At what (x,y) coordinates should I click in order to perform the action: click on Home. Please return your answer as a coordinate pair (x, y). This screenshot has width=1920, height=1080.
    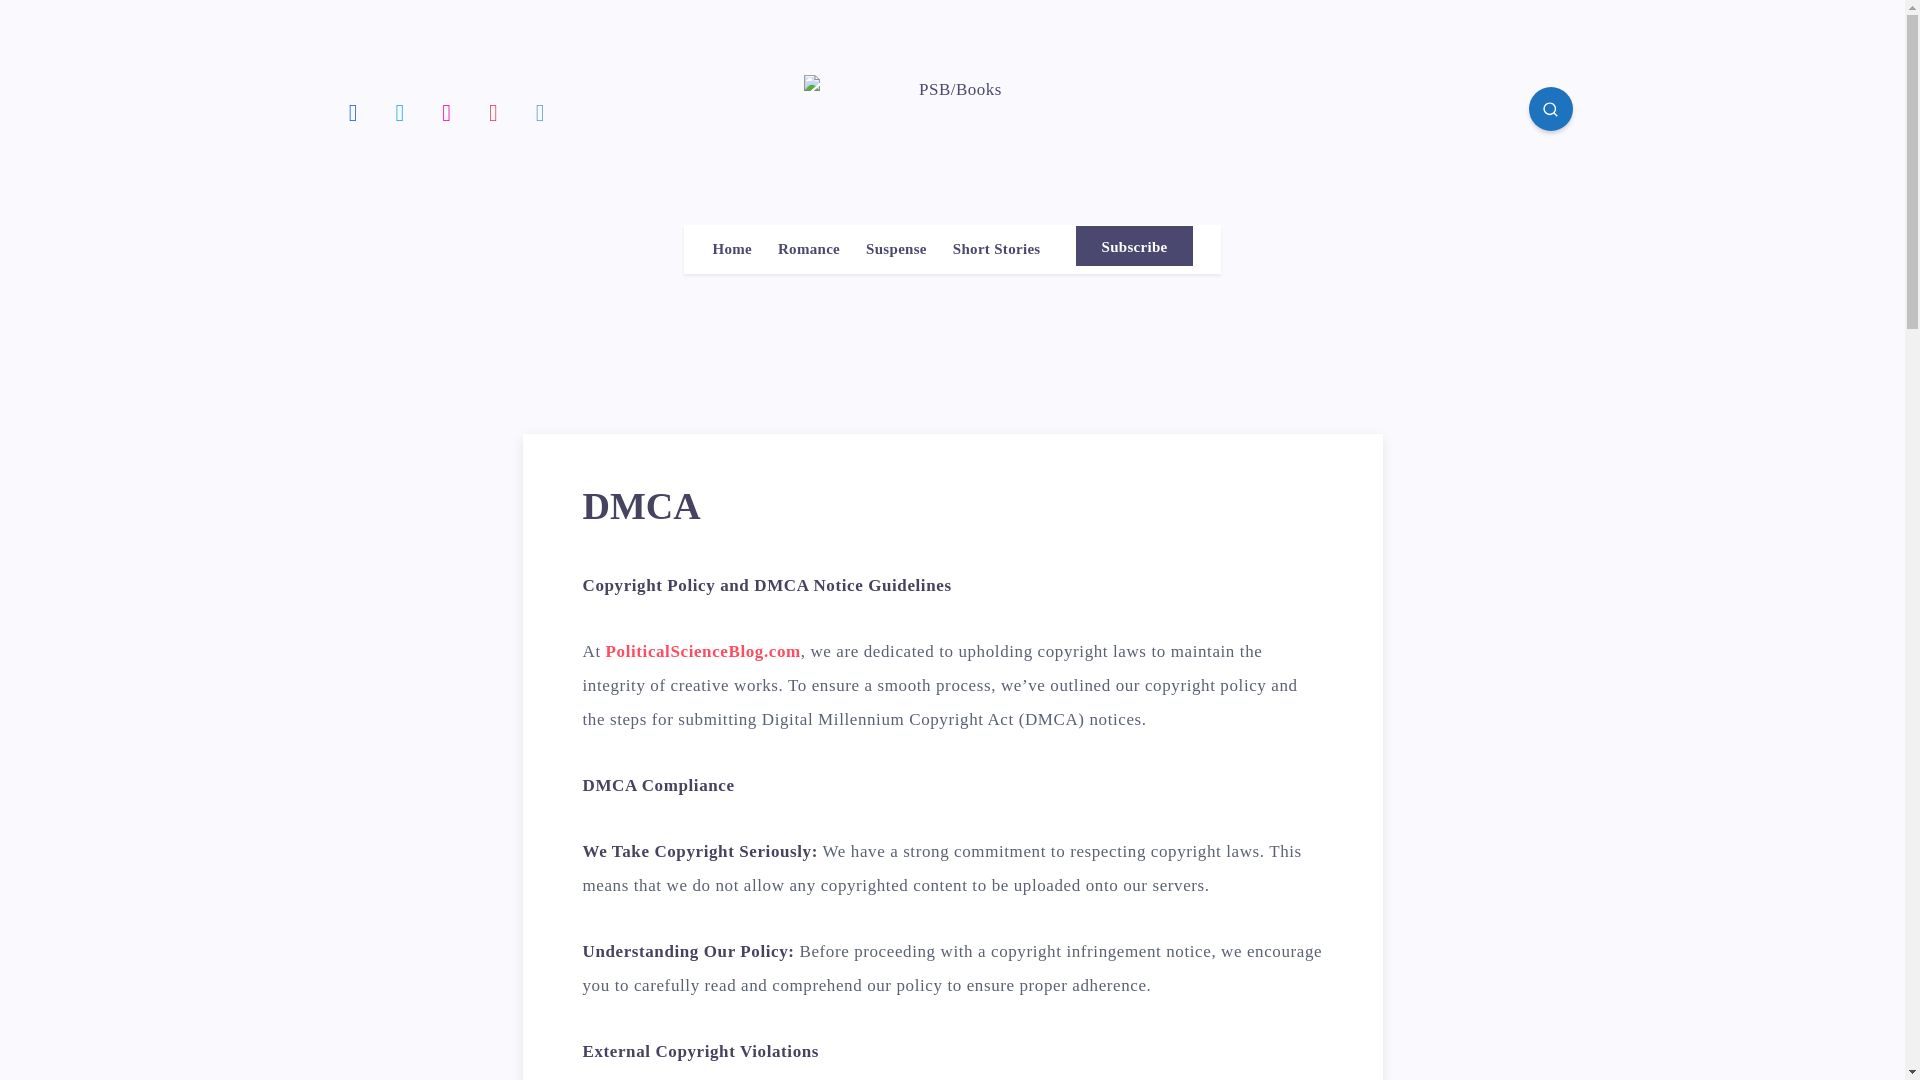
    Looking at the image, I should click on (732, 249).